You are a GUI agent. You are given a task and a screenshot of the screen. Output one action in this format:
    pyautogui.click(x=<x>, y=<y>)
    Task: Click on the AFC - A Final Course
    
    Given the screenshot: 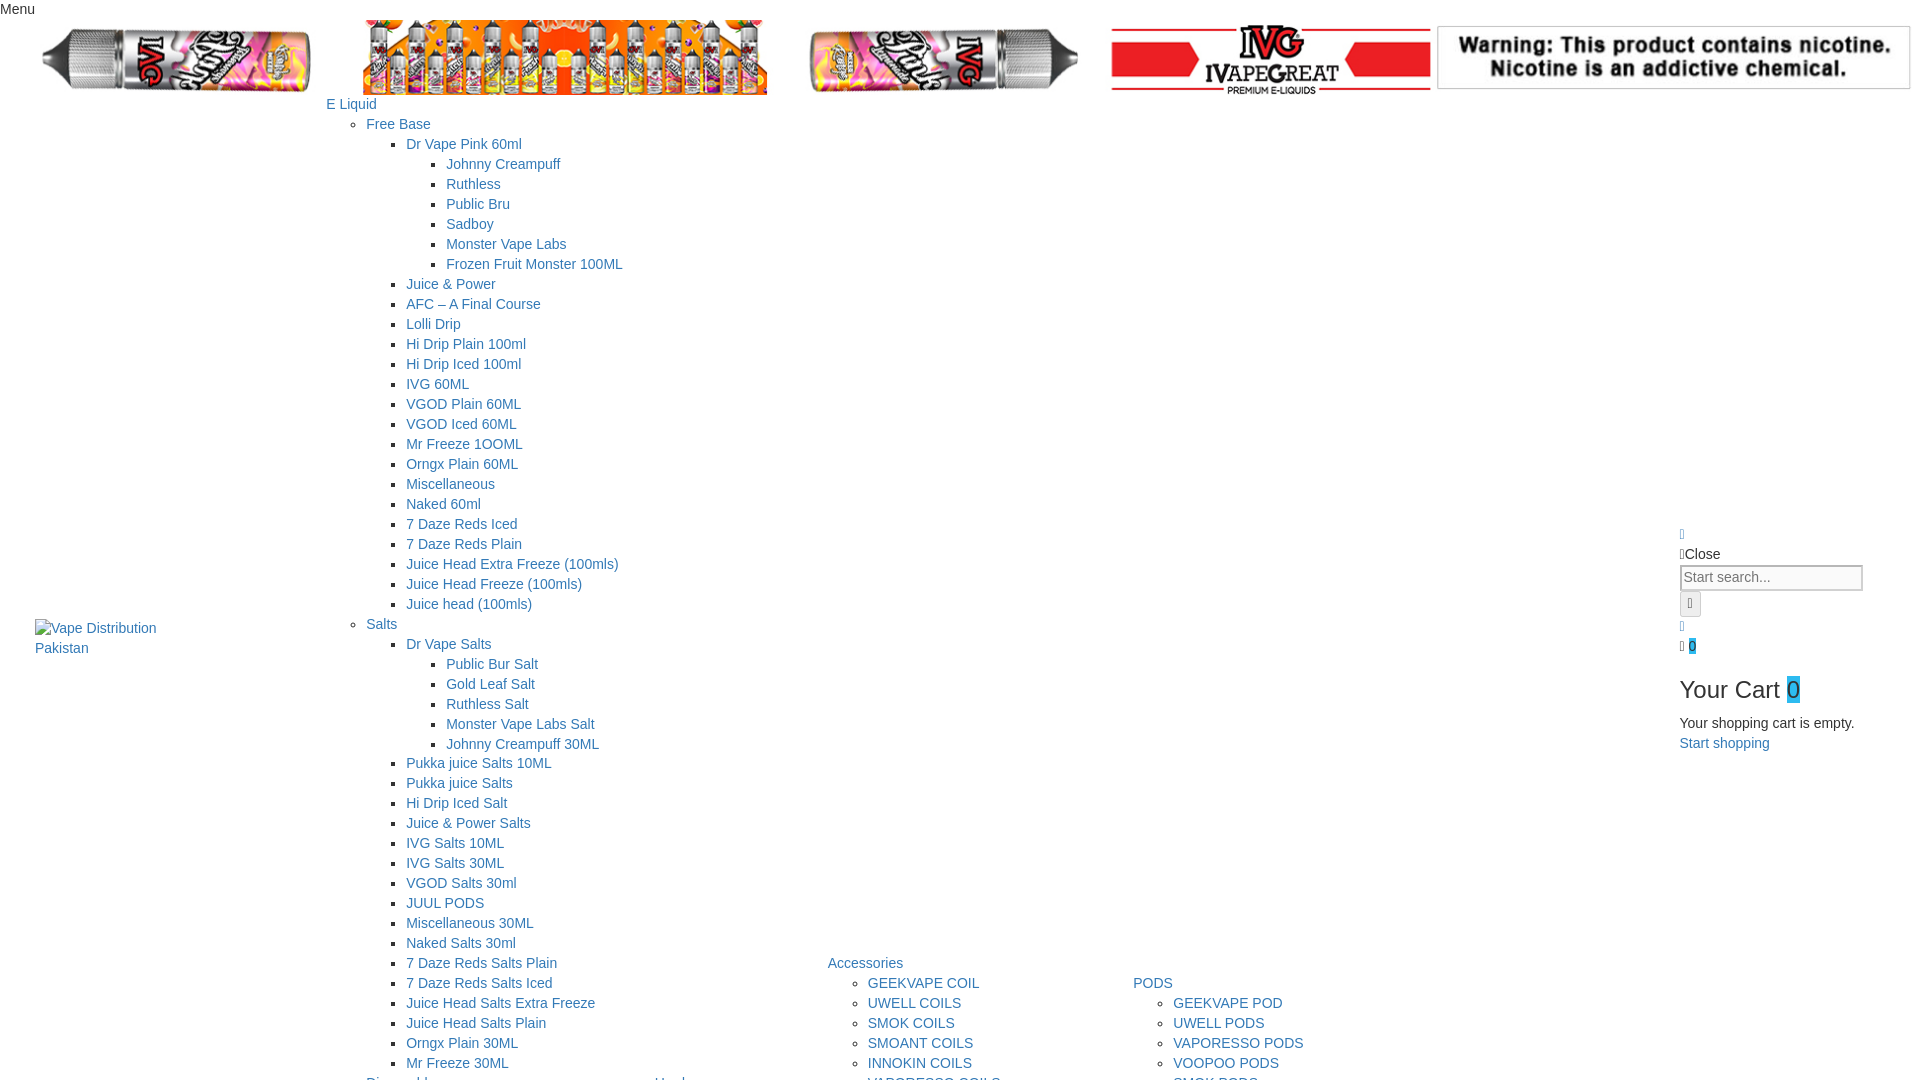 What is the action you would take?
    pyautogui.click(x=473, y=304)
    